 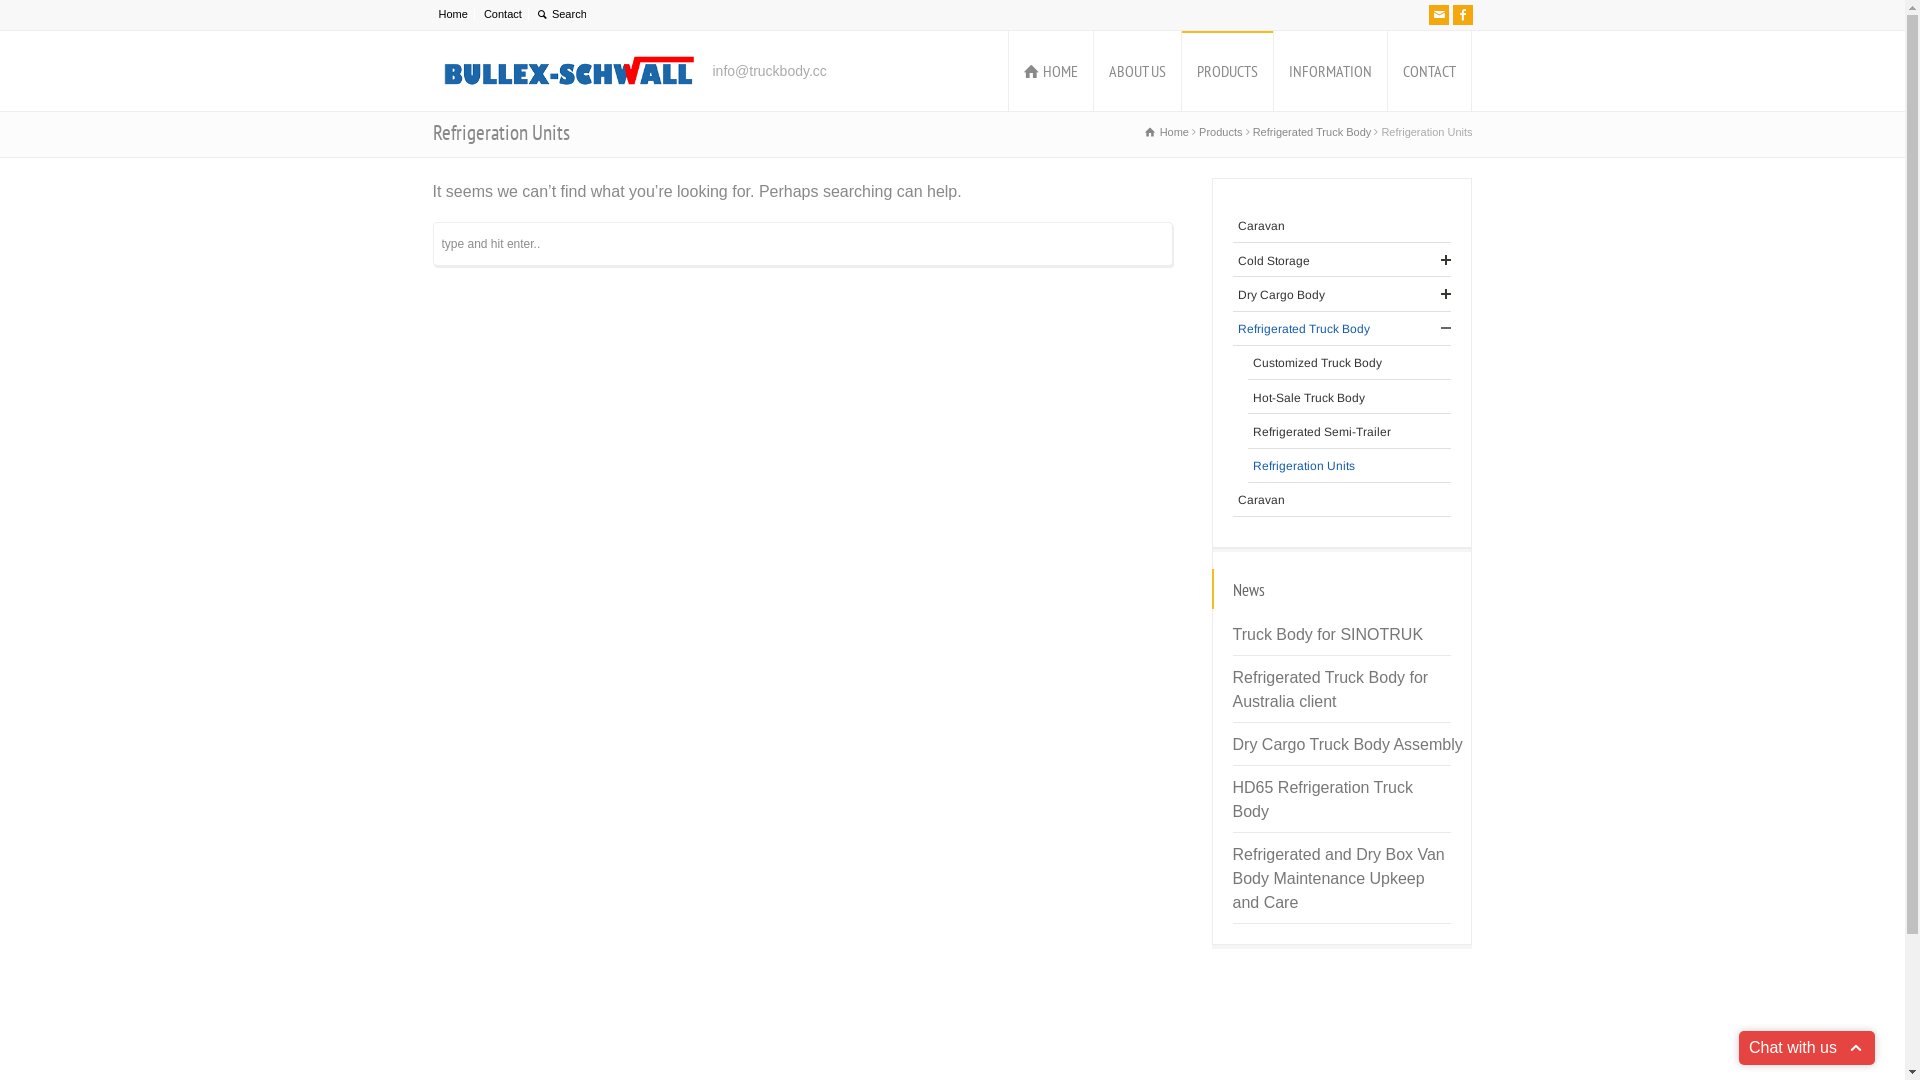 What do you see at coordinates (1050, 71) in the screenshot?
I see `HOME` at bounding box center [1050, 71].